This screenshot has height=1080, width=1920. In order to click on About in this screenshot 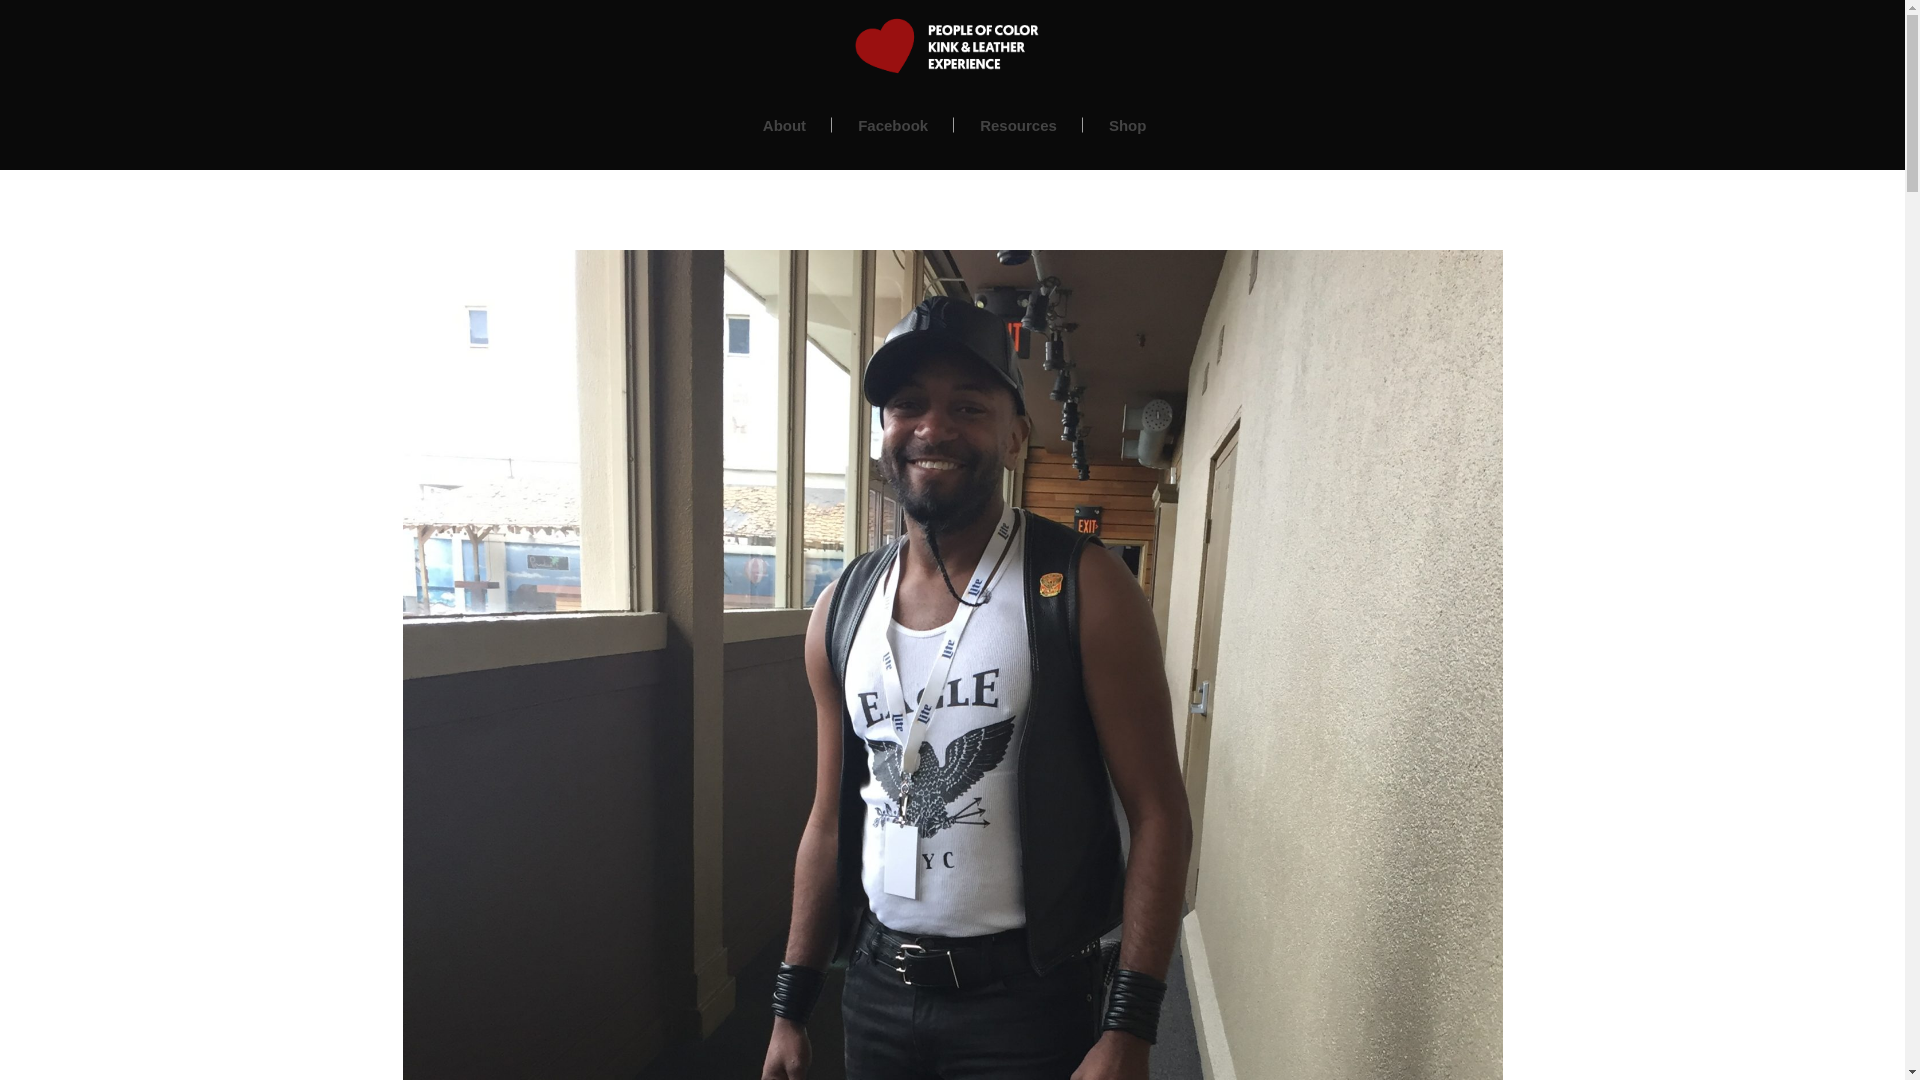, I will do `click(784, 124)`.